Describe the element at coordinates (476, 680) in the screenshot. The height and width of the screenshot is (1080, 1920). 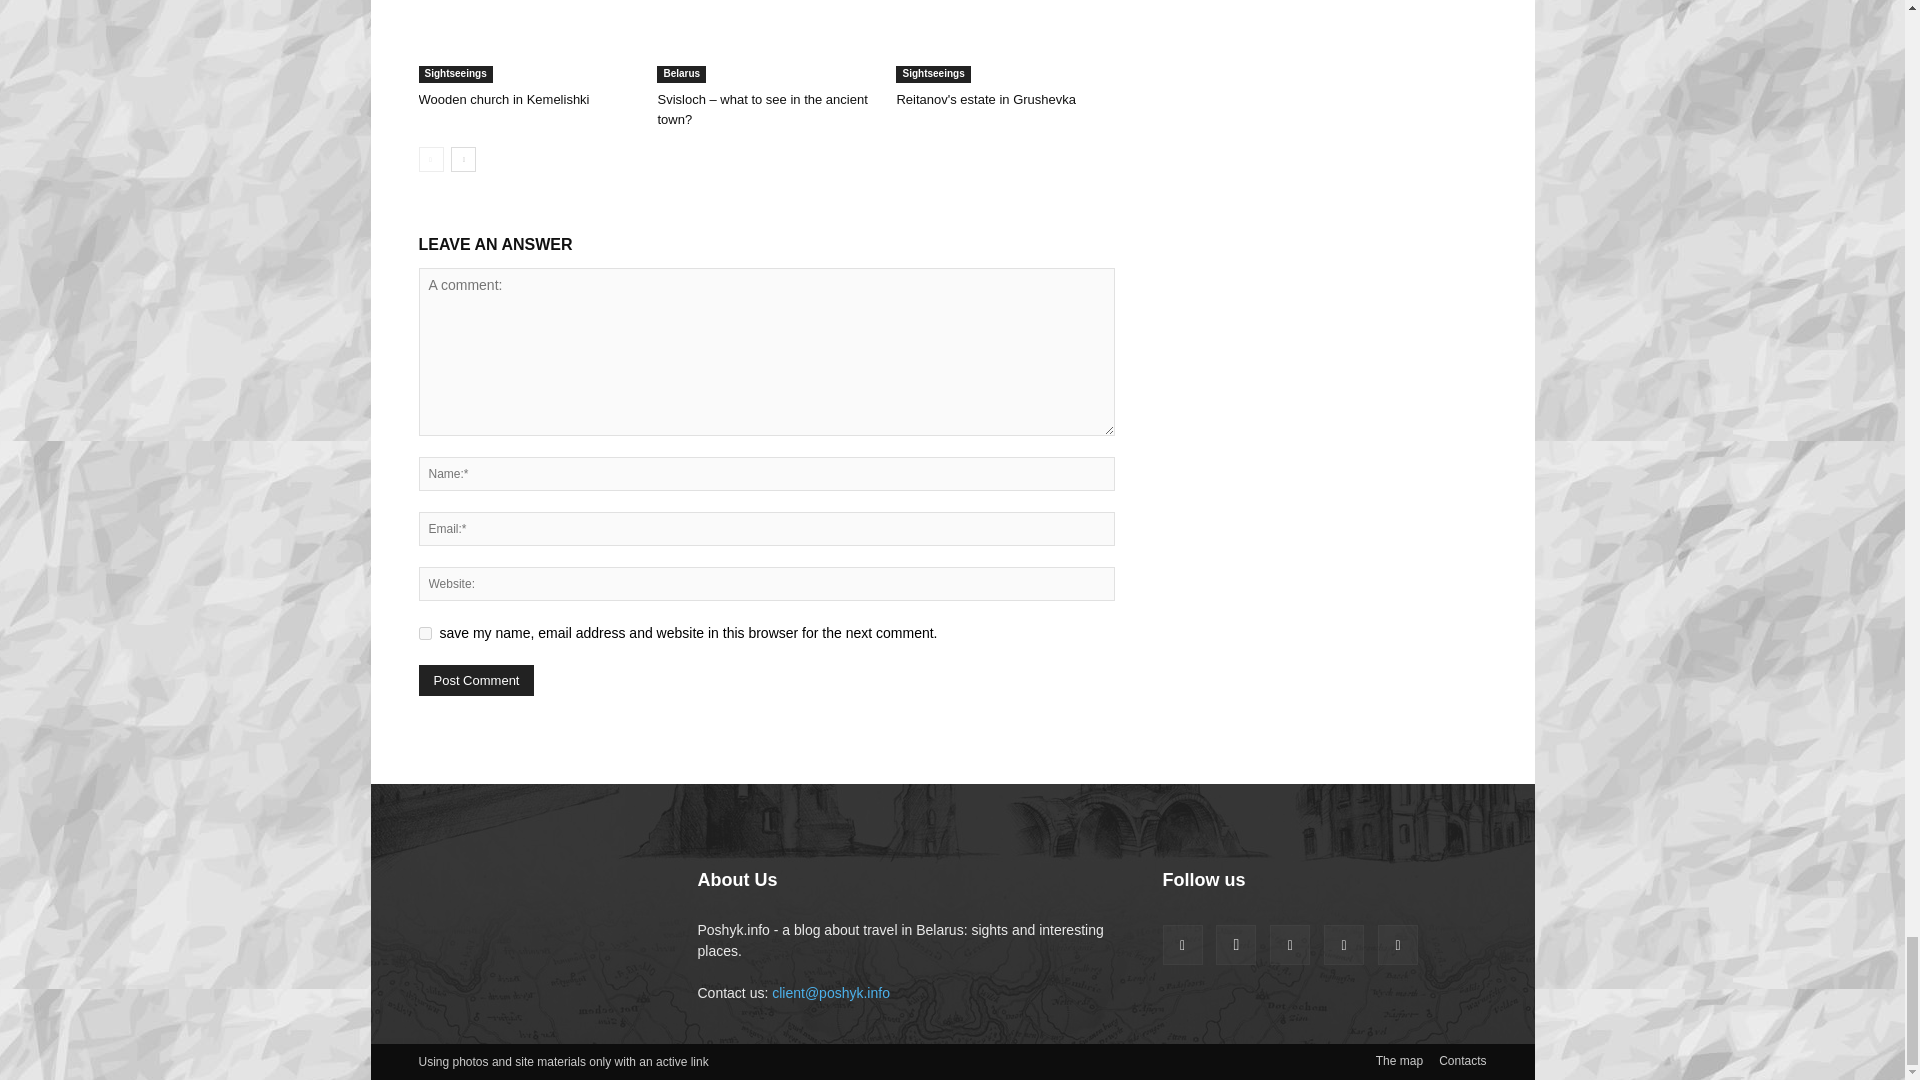
I see `Post Comment` at that location.